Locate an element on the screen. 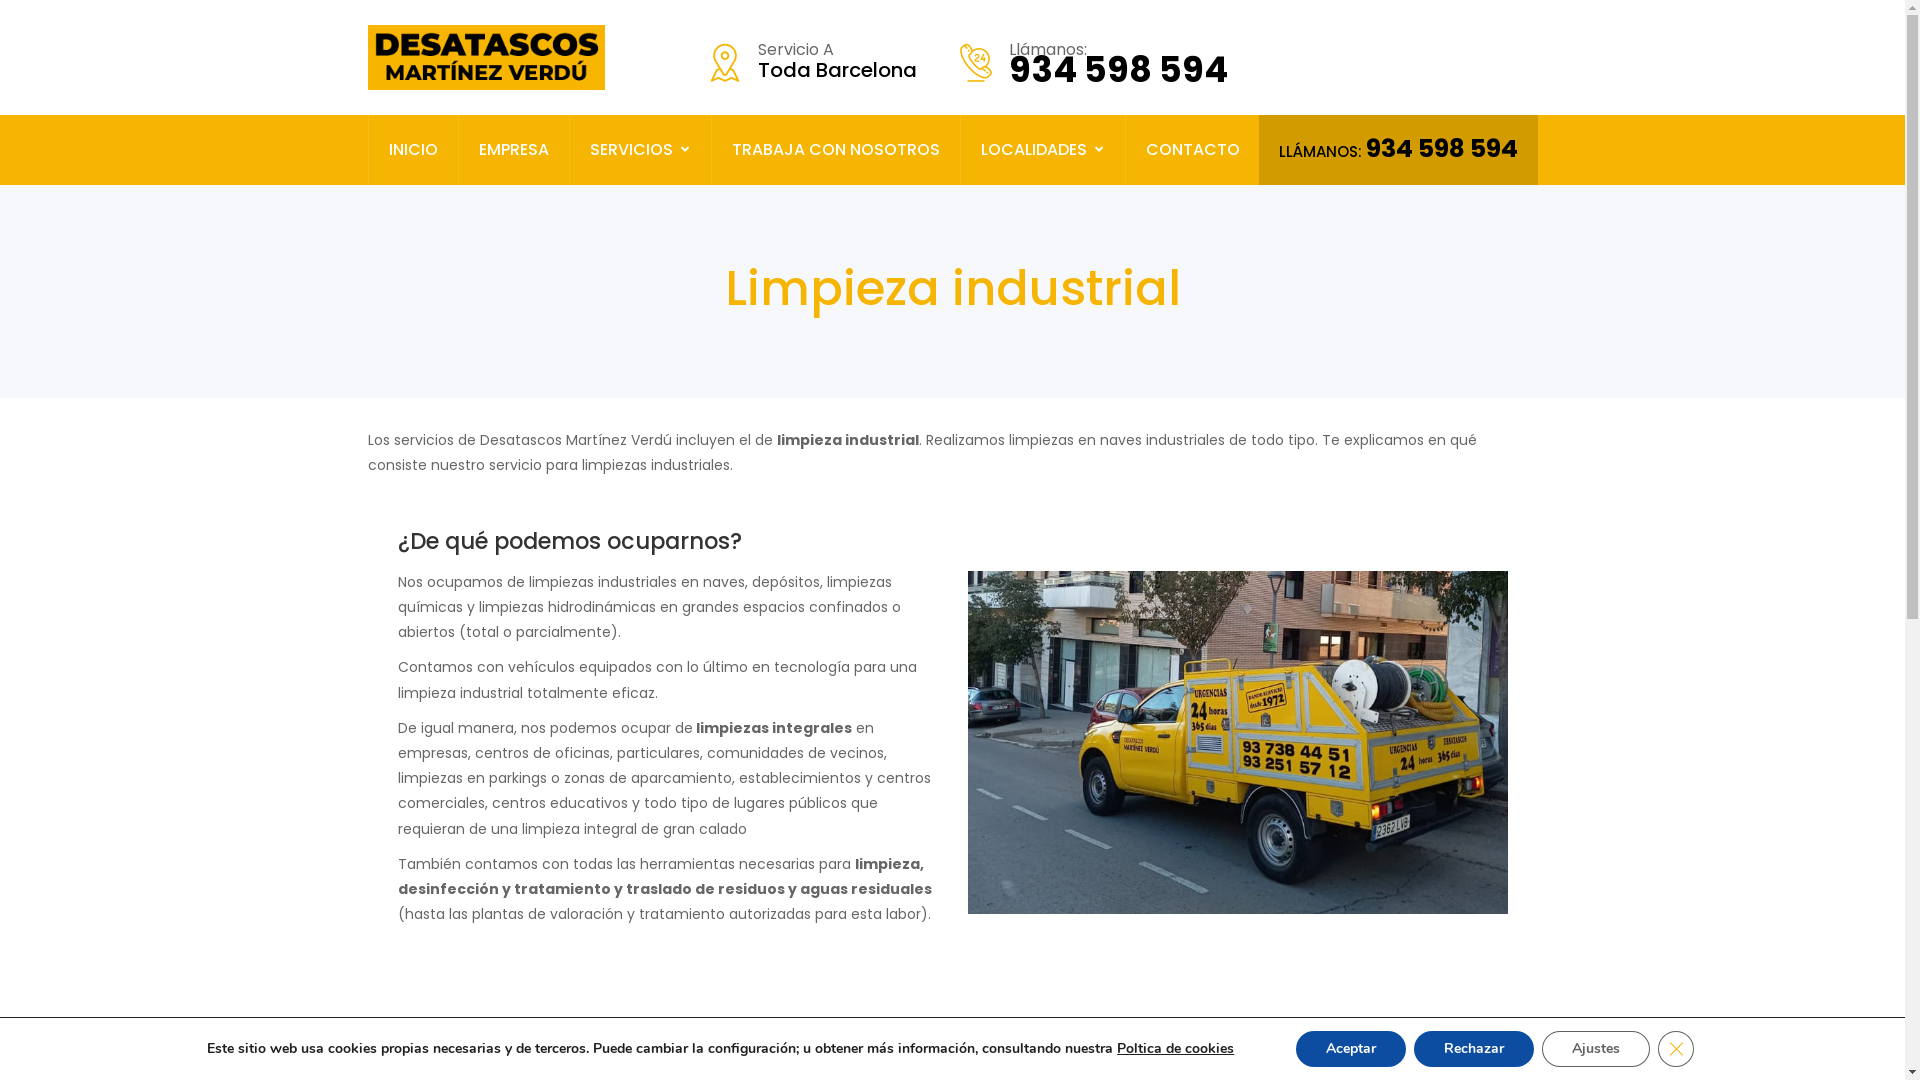 Image resolution: width=1920 pixels, height=1080 pixels. LOCALIDADES is located at coordinates (1042, 150).